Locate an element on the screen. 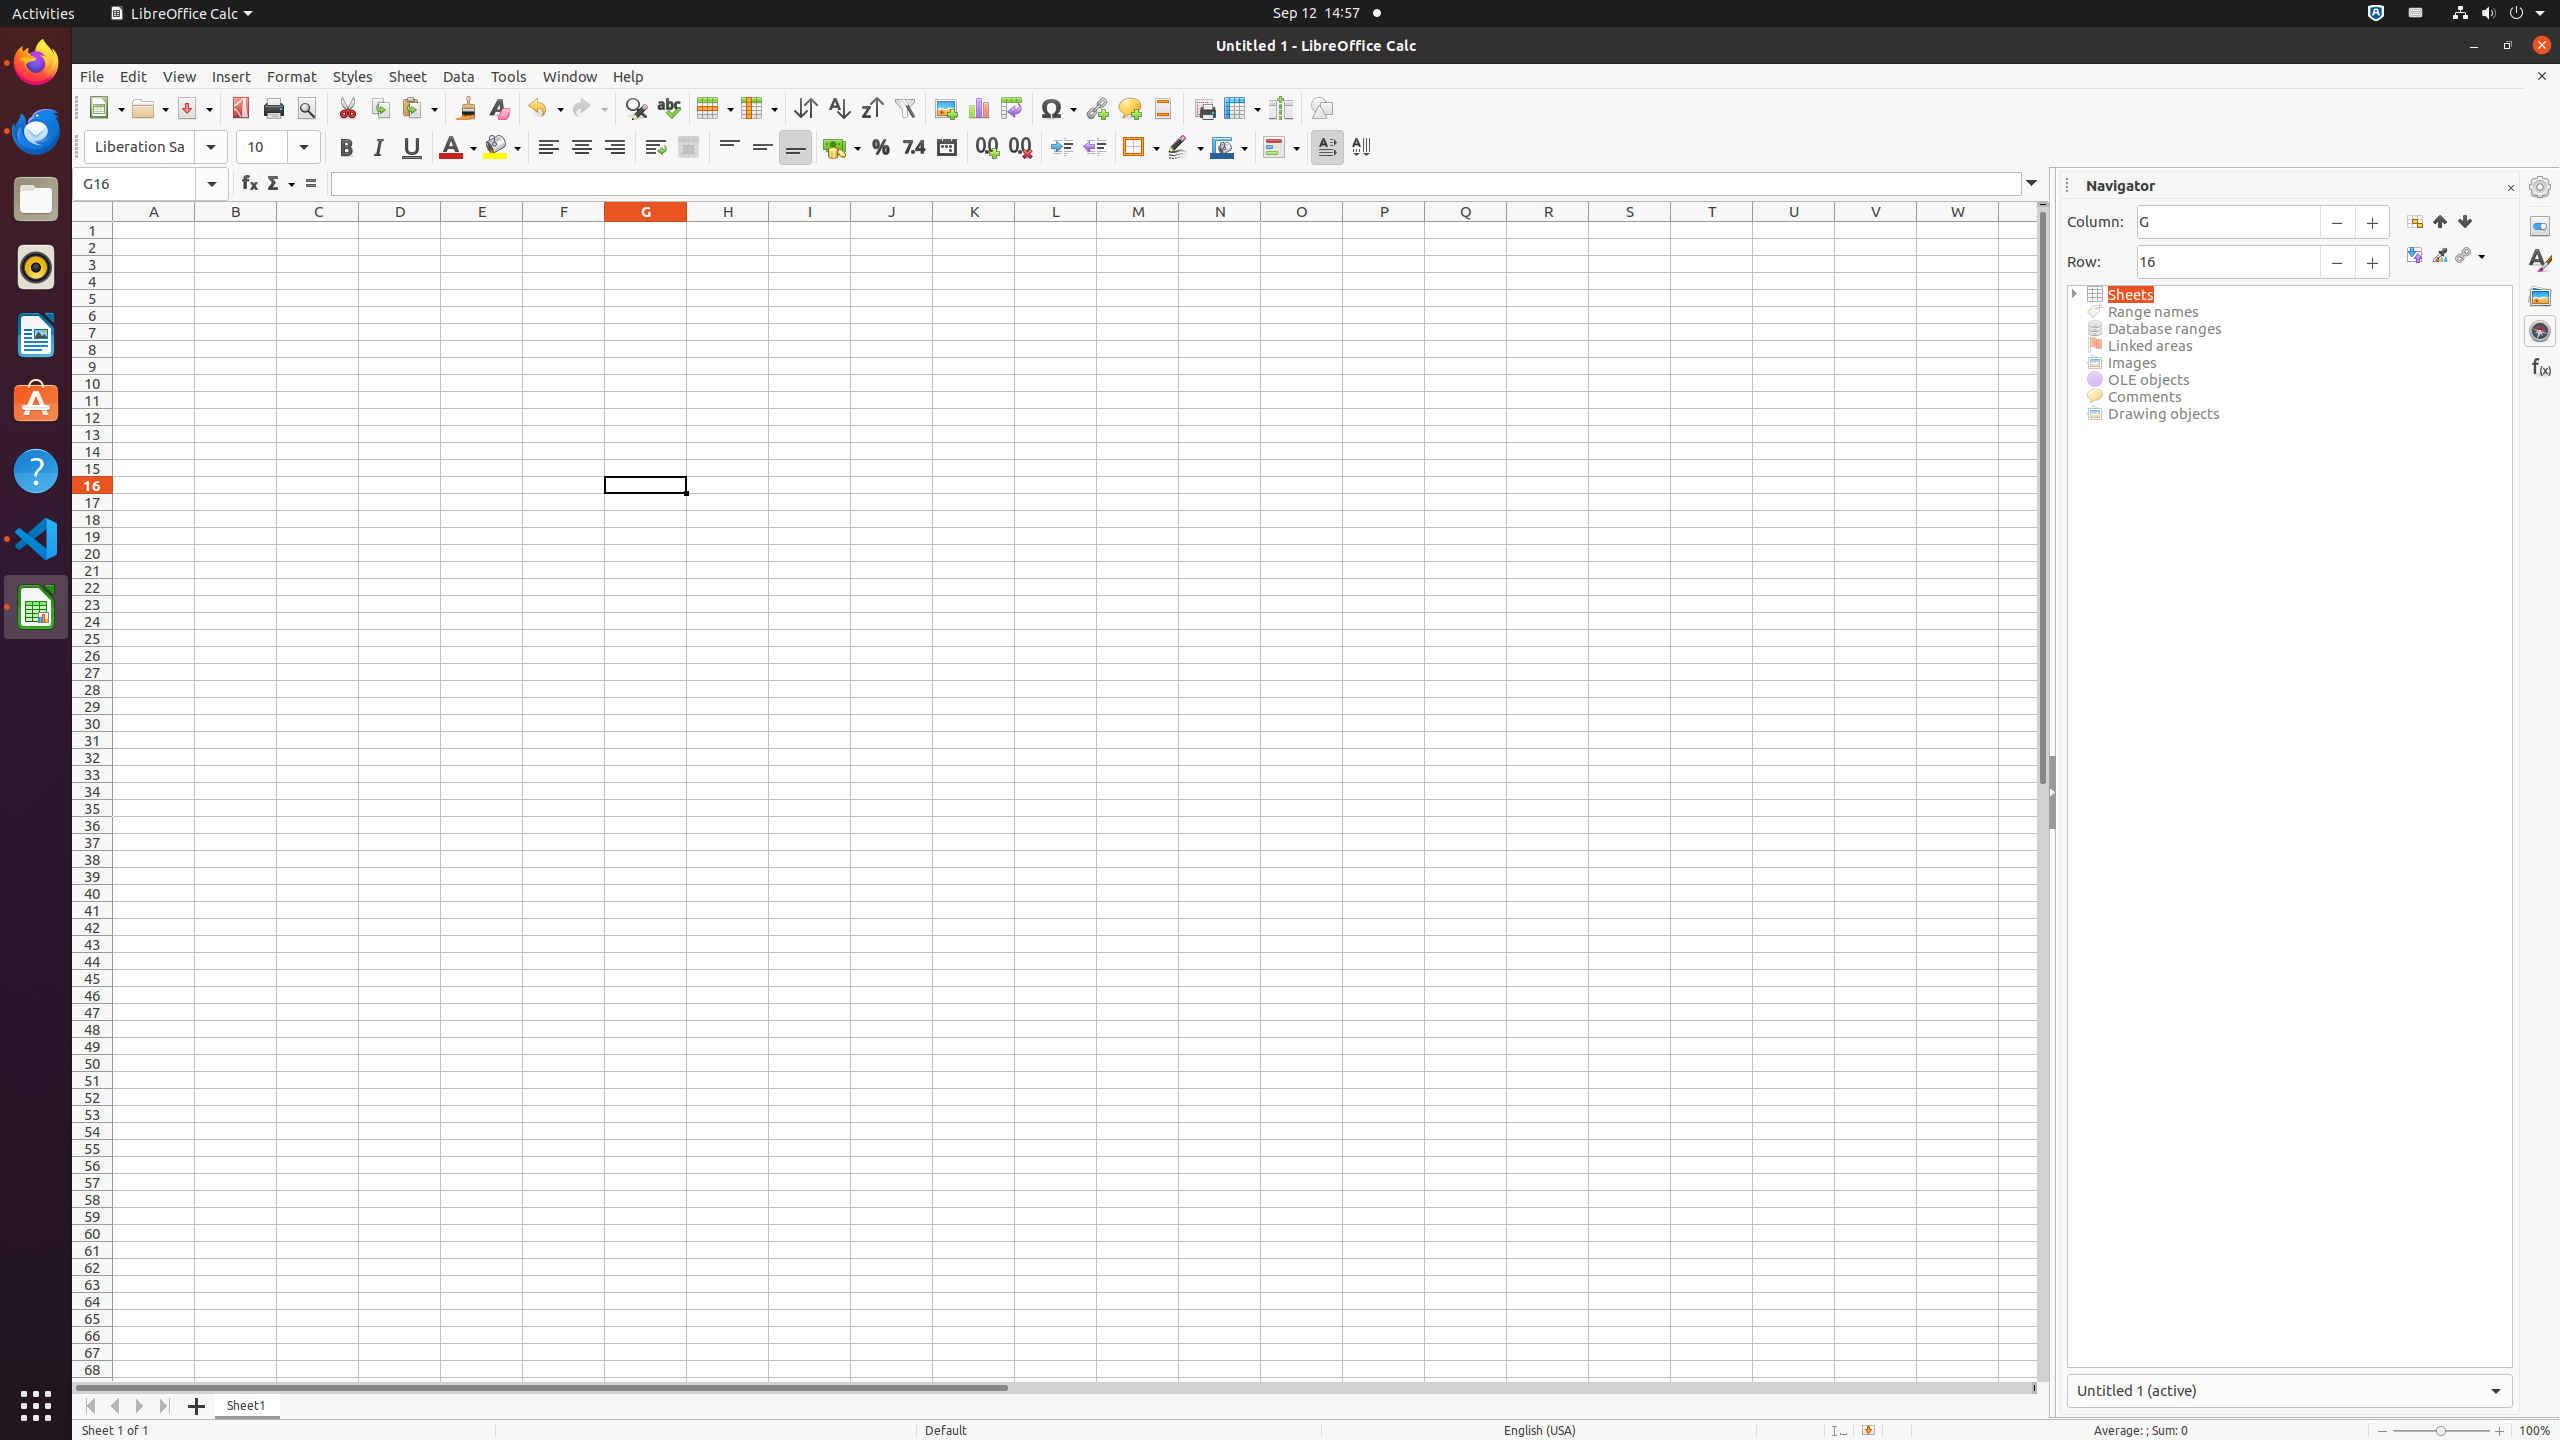 The width and height of the screenshot is (2560, 1440). Merge and Center Cells is located at coordinates (688, 148).